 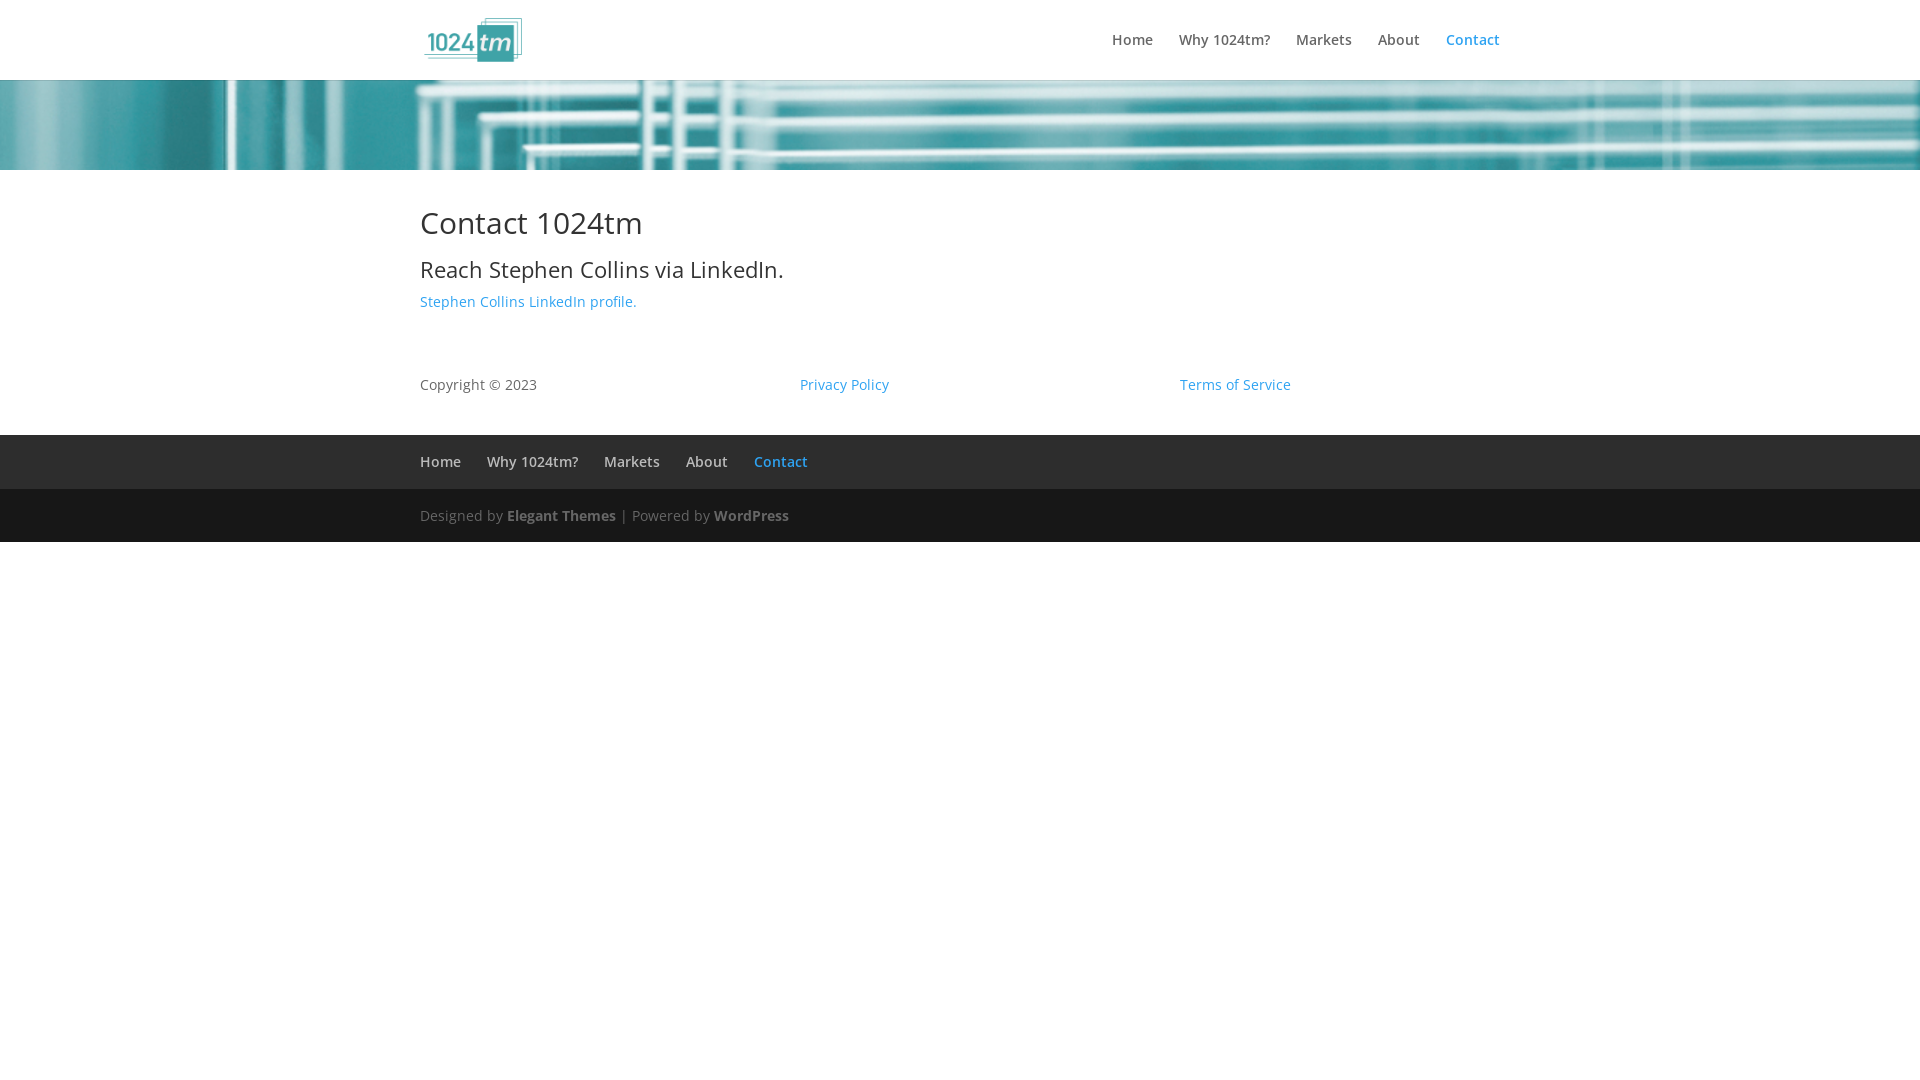 What do you see at coordinates (707, 462) in the screenshot?
I see `About` at bounding box center [707, 462].